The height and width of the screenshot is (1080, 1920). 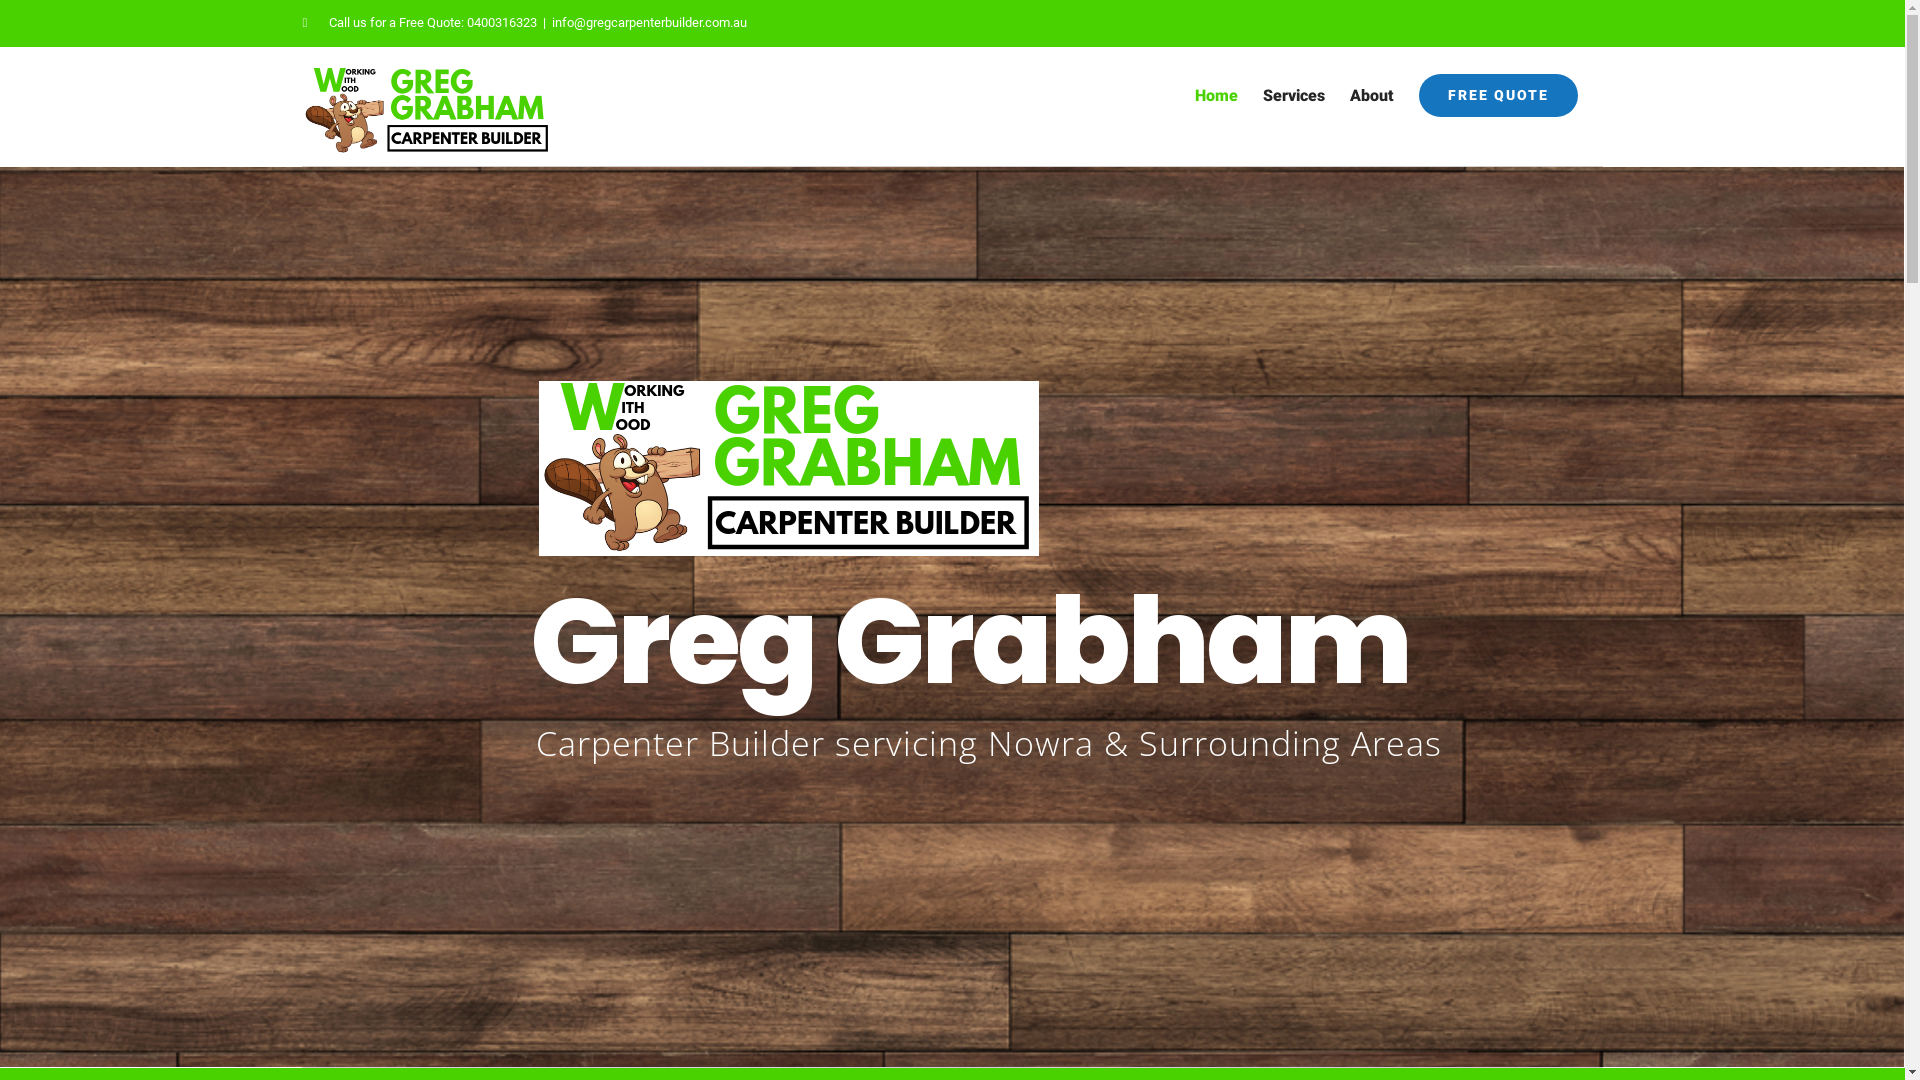 I want to click on About, so click(x=1372, y=96).